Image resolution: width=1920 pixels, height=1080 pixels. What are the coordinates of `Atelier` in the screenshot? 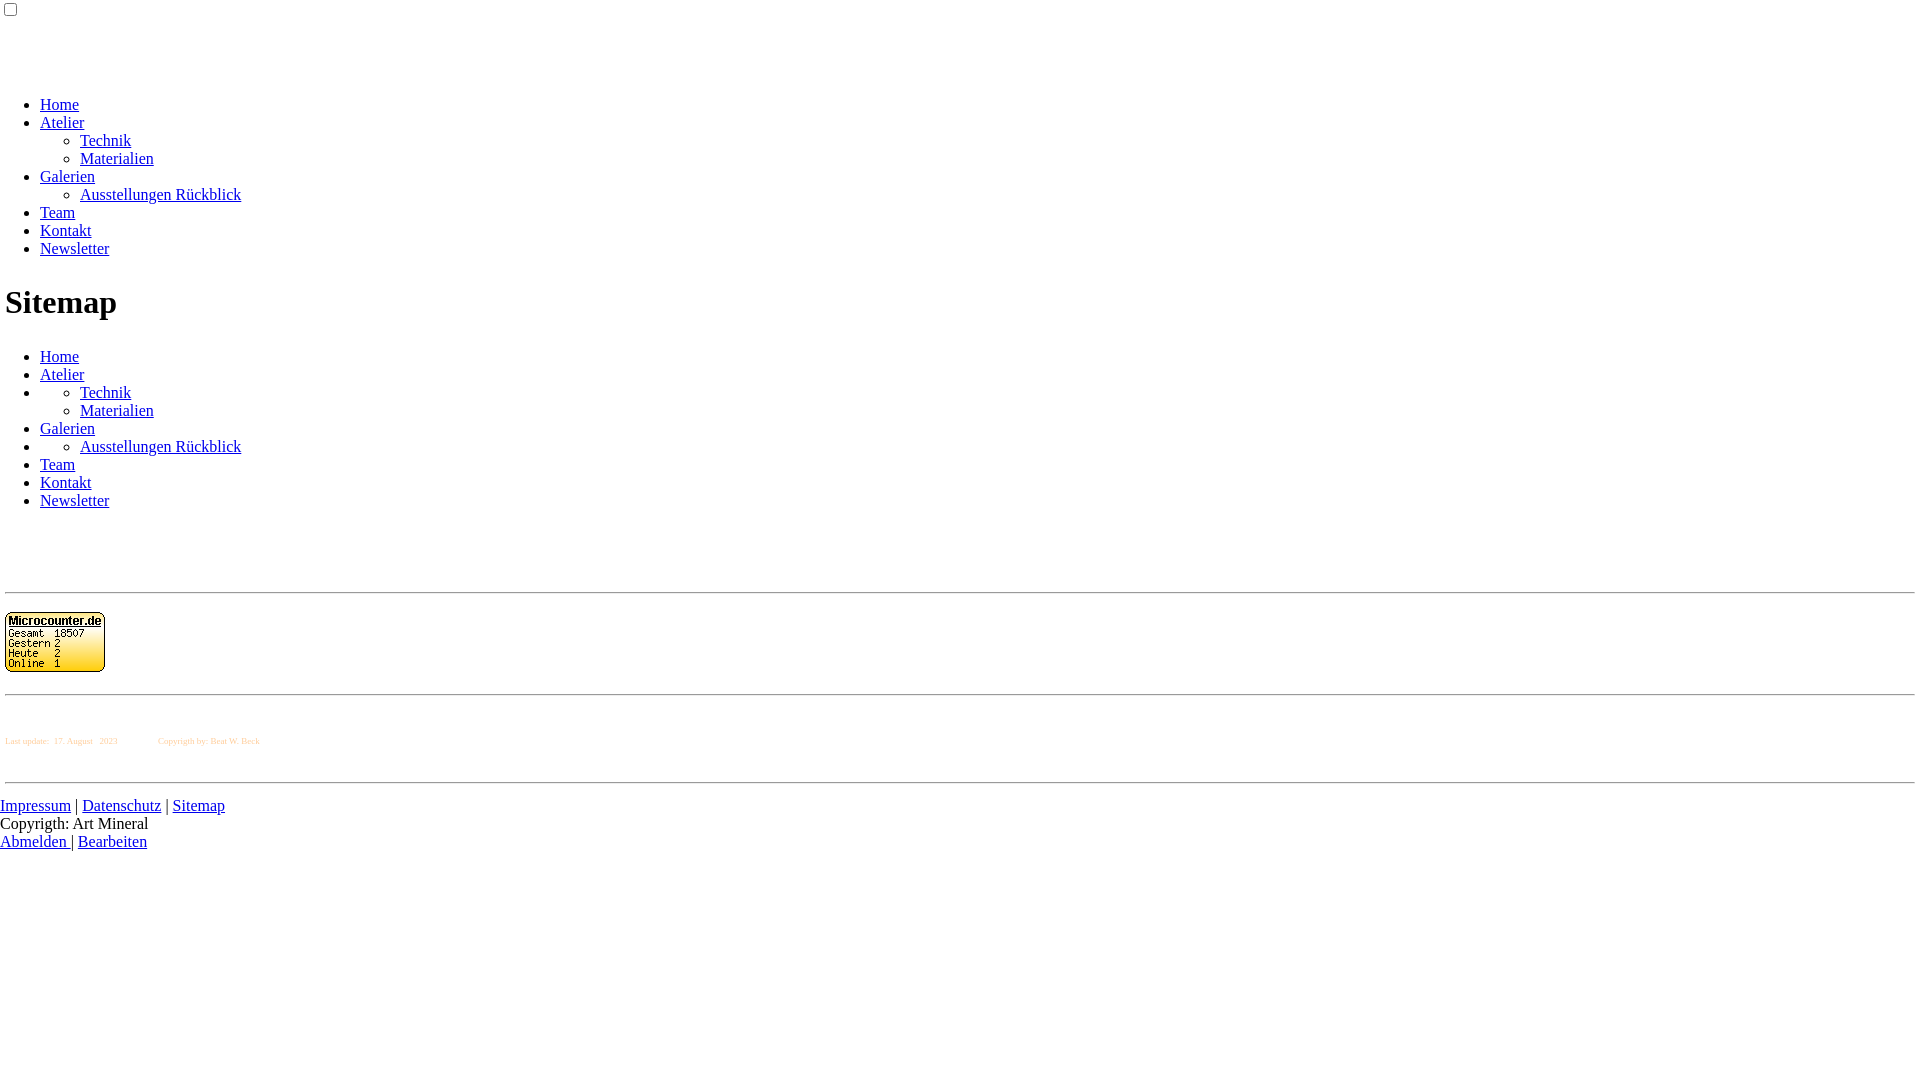 It's located at (62, 374).